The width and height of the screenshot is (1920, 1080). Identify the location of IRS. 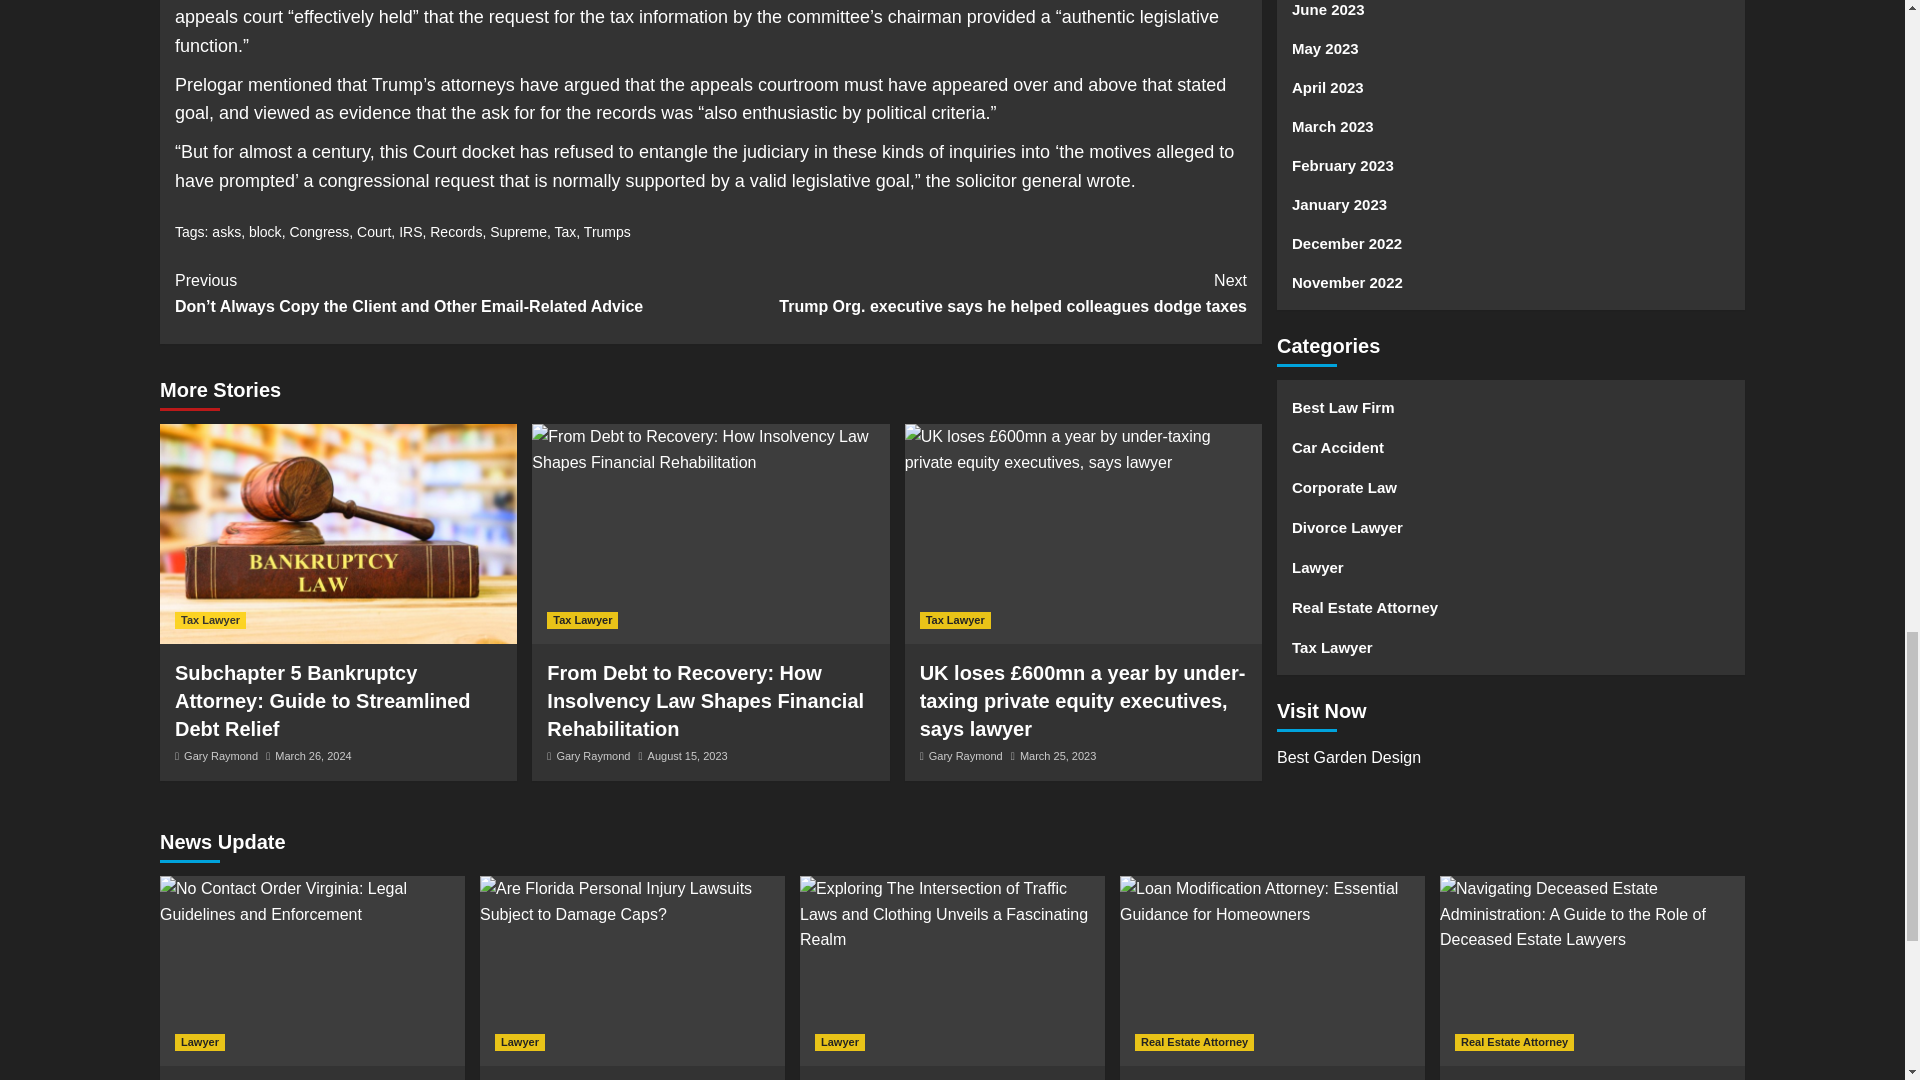
(410, 231).